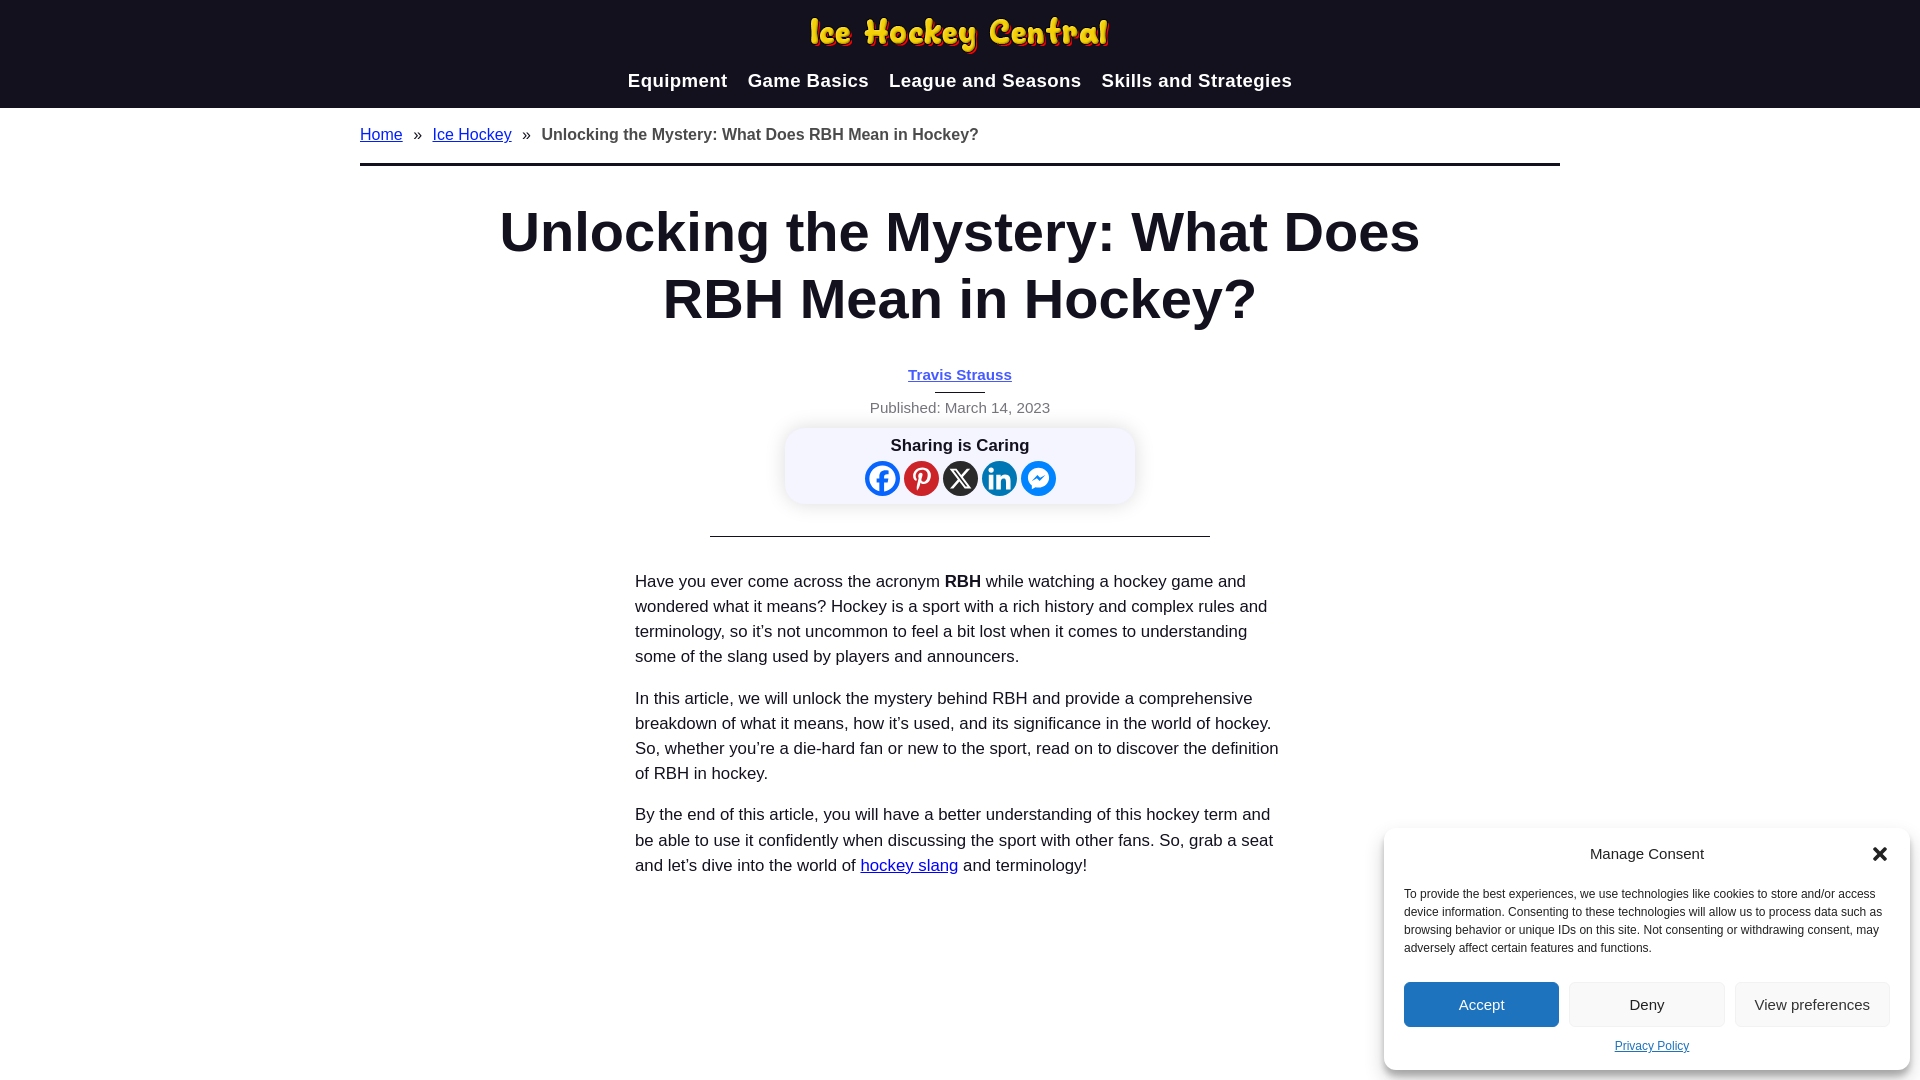 This screenshot has height=1080, width=1920. What do you see at coordinates (909, 865) in the screenshot?
I see `hockey slang` at bounding box center [909, 865].